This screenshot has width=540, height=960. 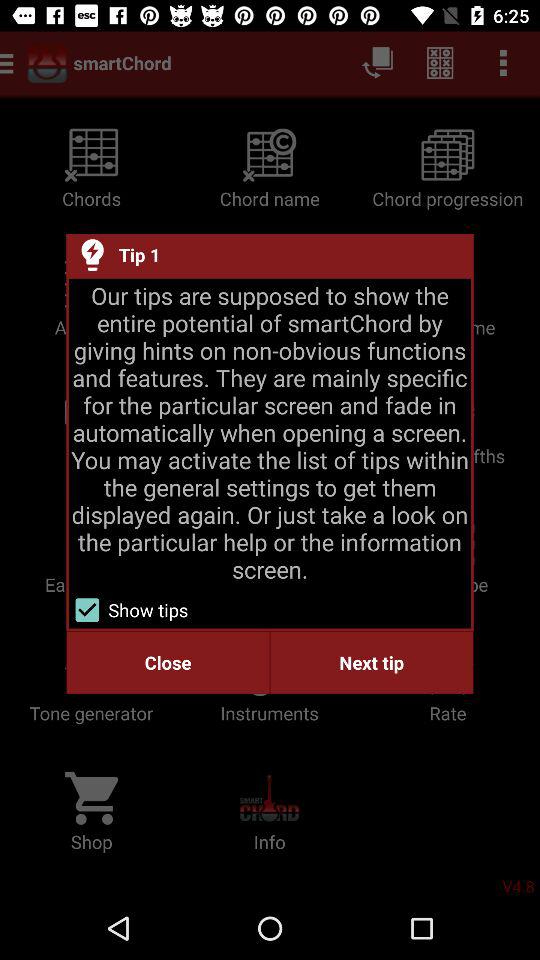 What do you see at coordinates (372, 662) in the screenshot?
I see `open item below show tips item` at bounding box center [372, 662].